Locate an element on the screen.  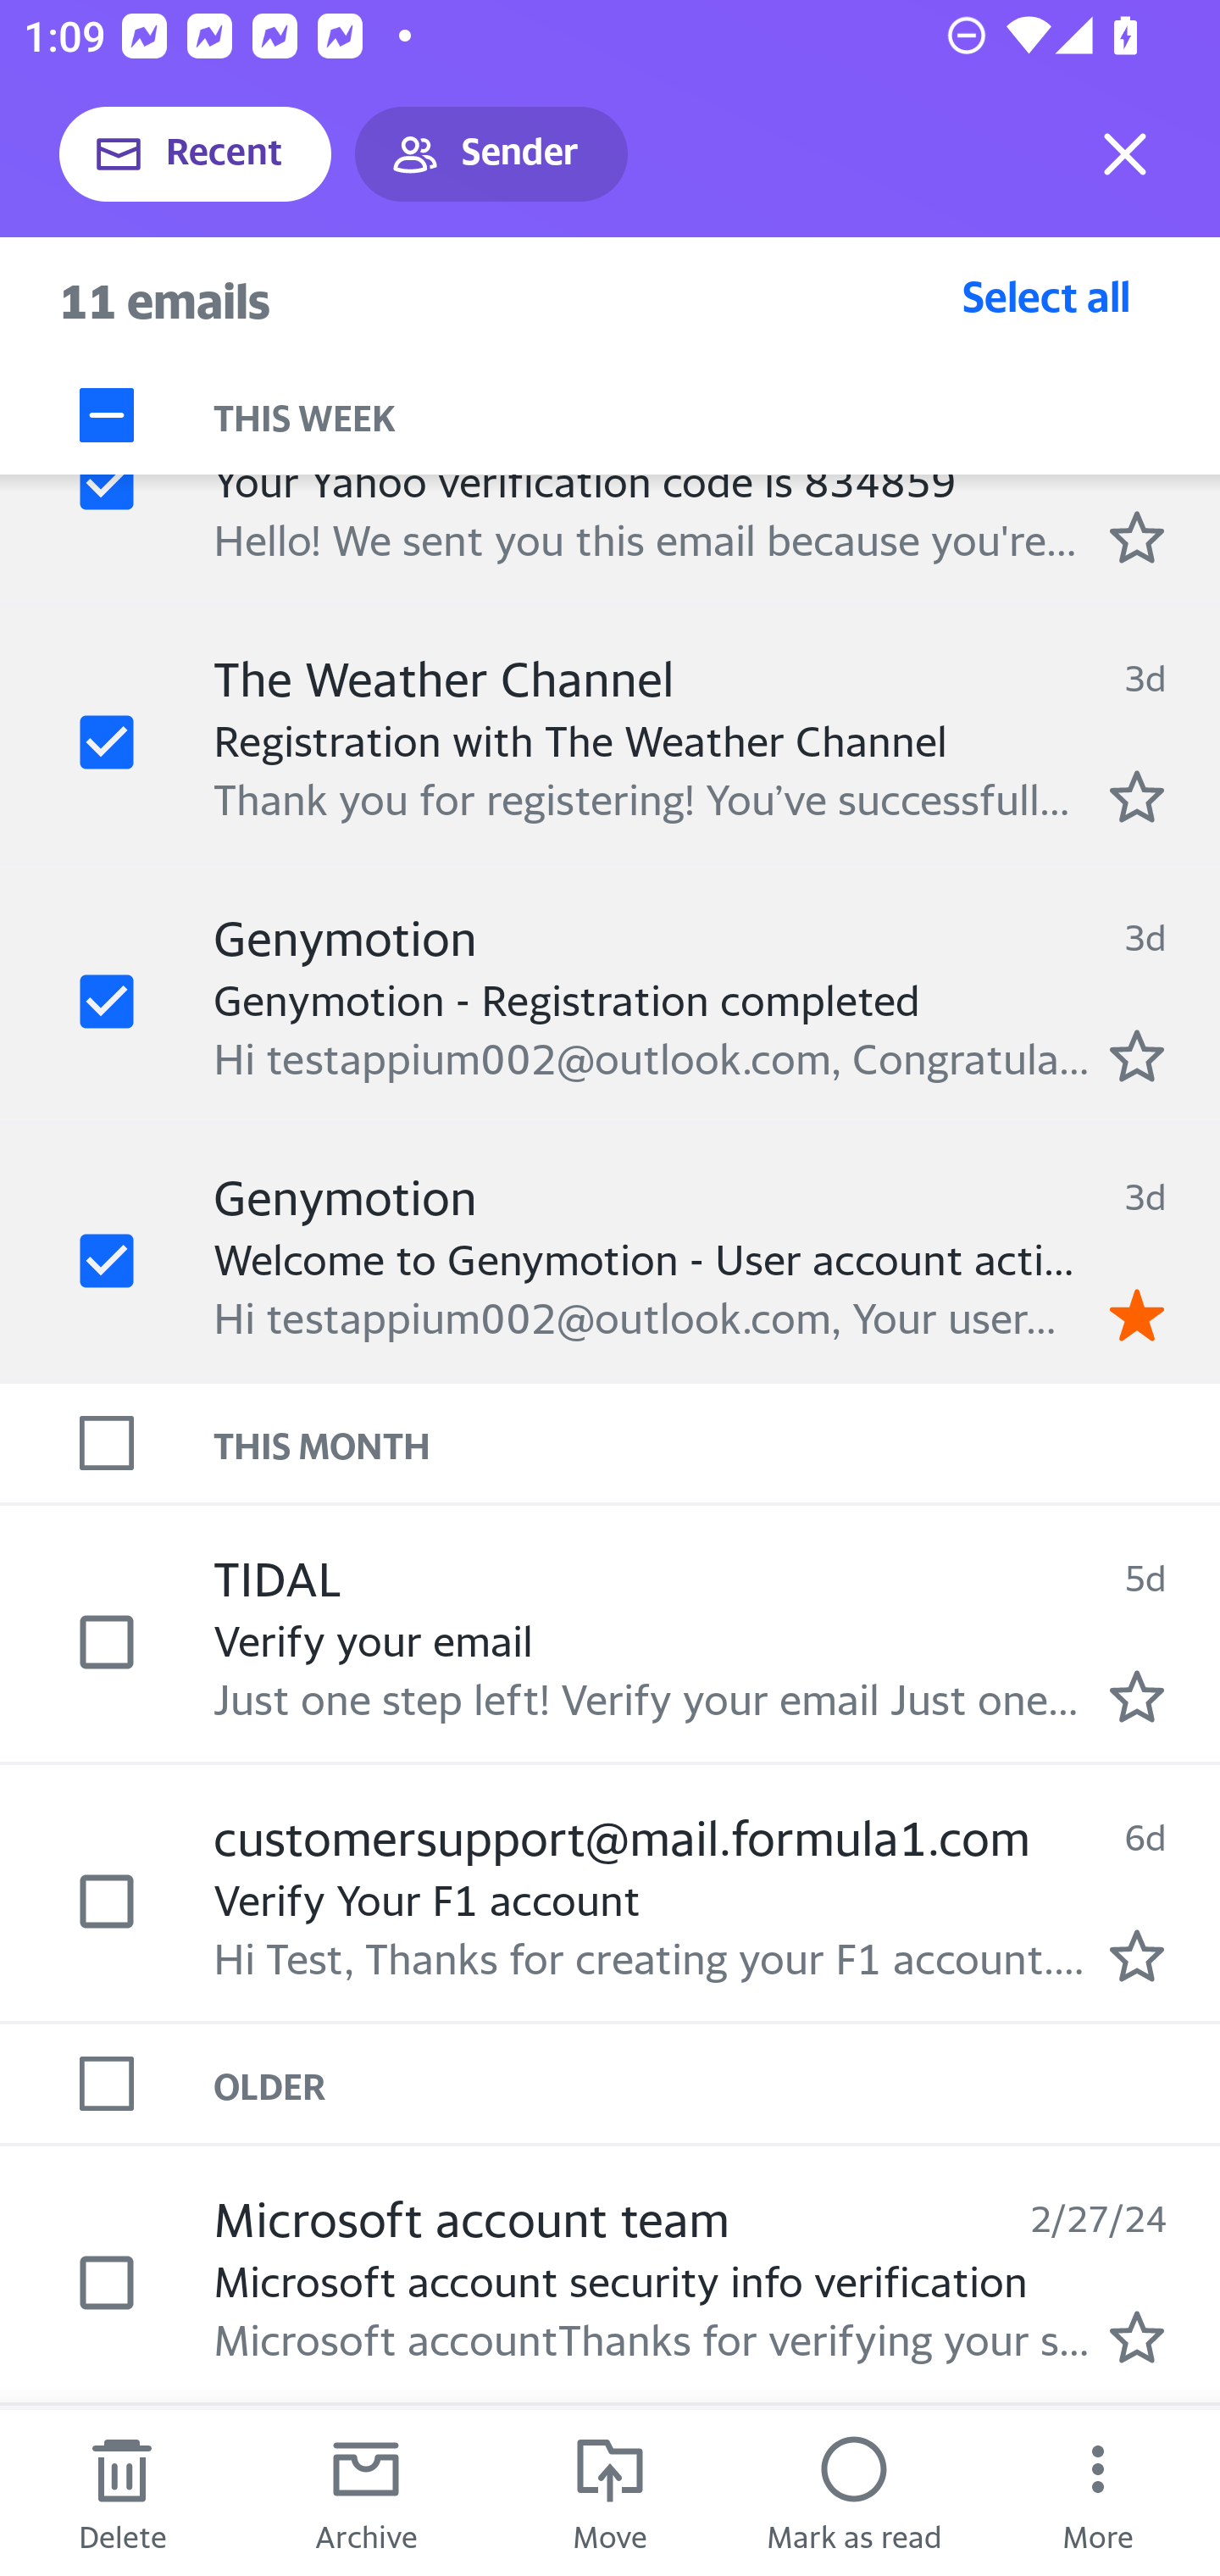
OLDER is located at coordinates (717, 2082).